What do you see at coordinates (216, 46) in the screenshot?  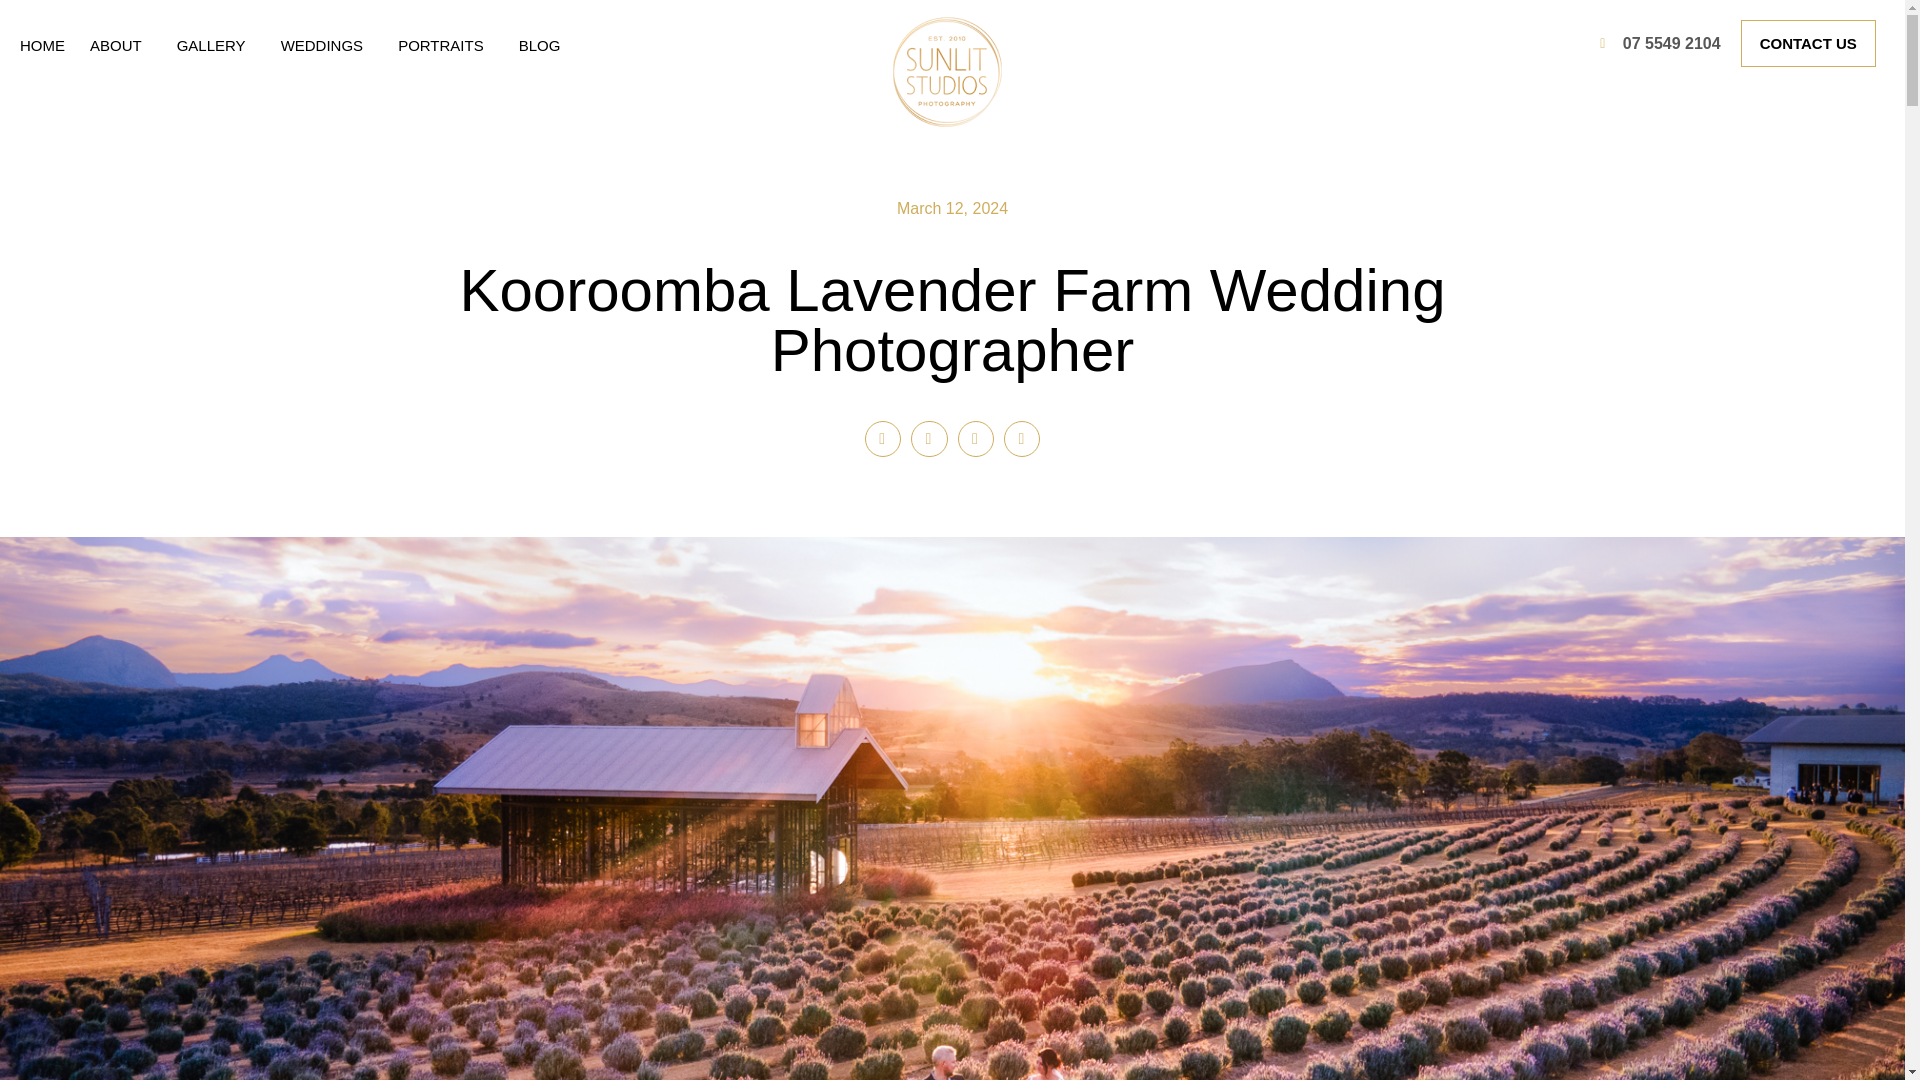 I see `GALLERY` at bounding box center [216, 46].